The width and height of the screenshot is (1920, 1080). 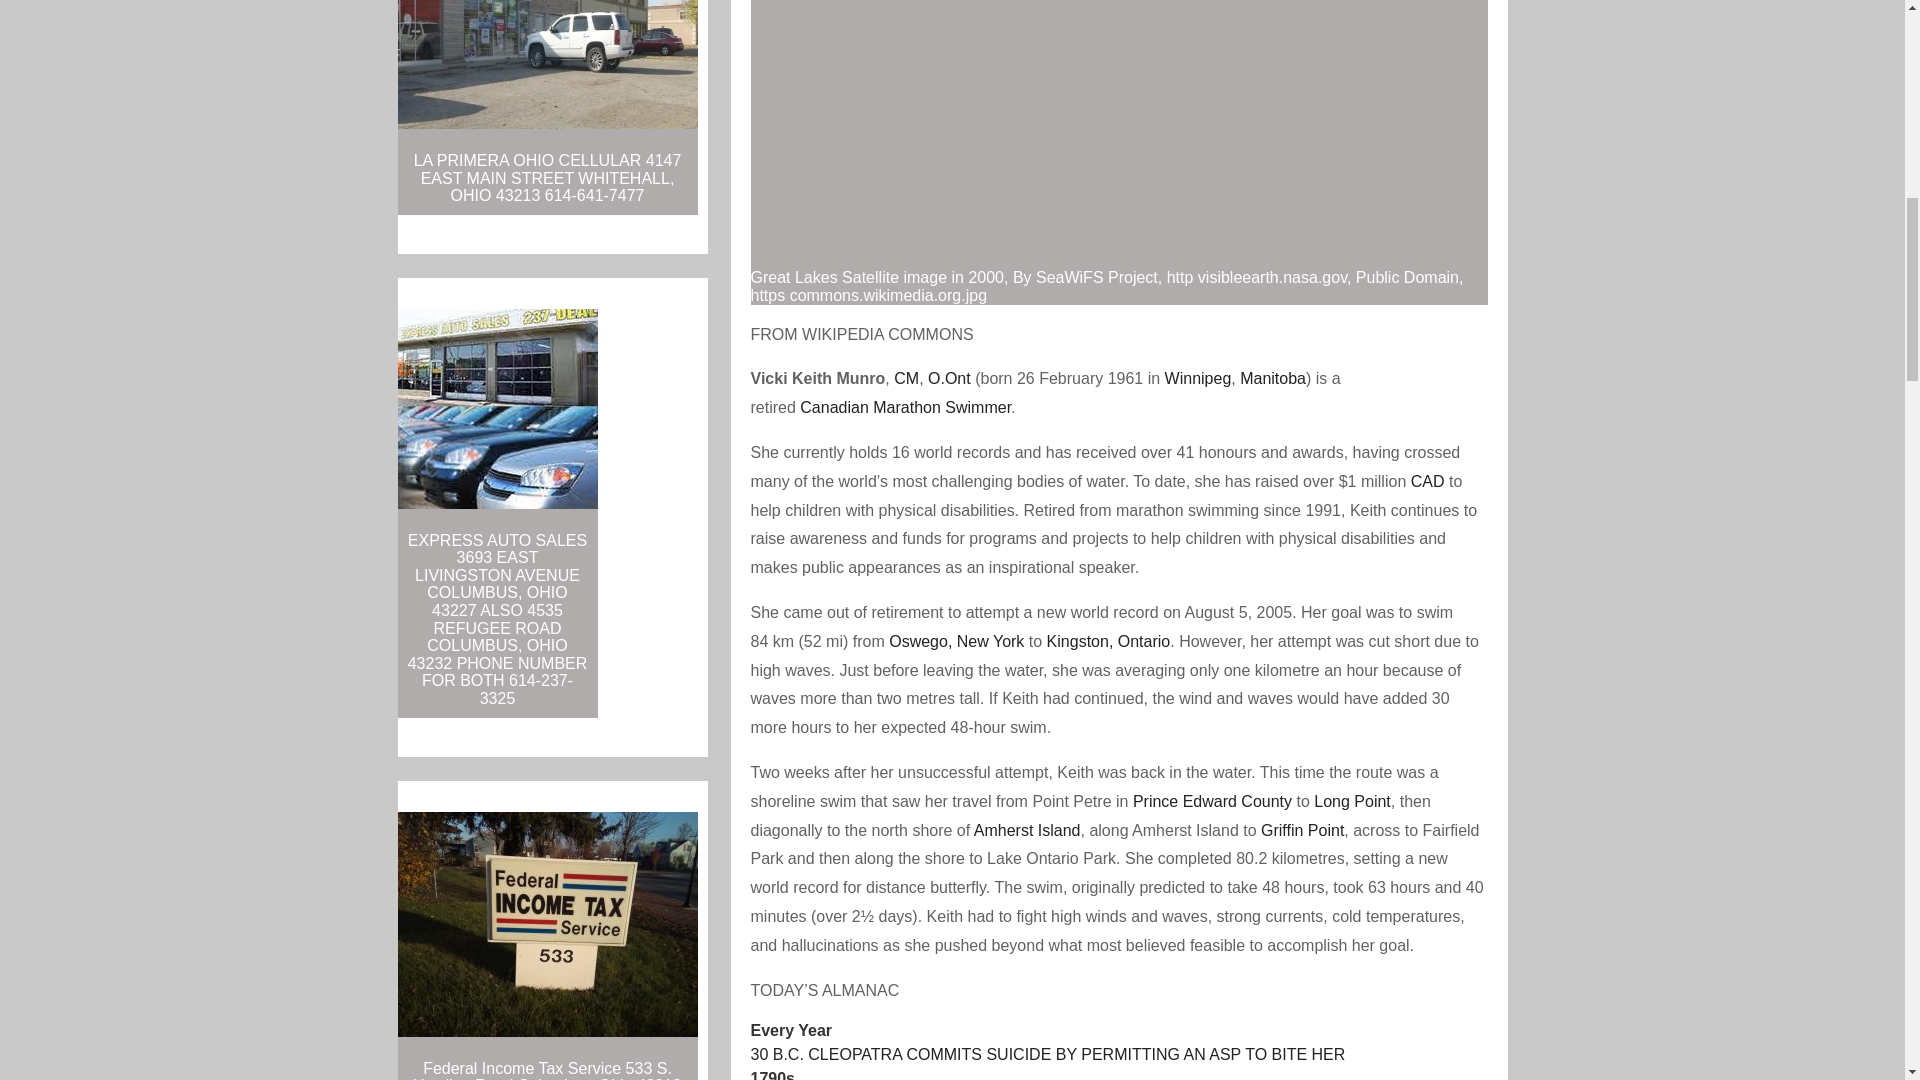 What do you see at coordinates (1026, 830) in the screenshot?
I see `Amherst Island` at bounding box center [1026, 830].